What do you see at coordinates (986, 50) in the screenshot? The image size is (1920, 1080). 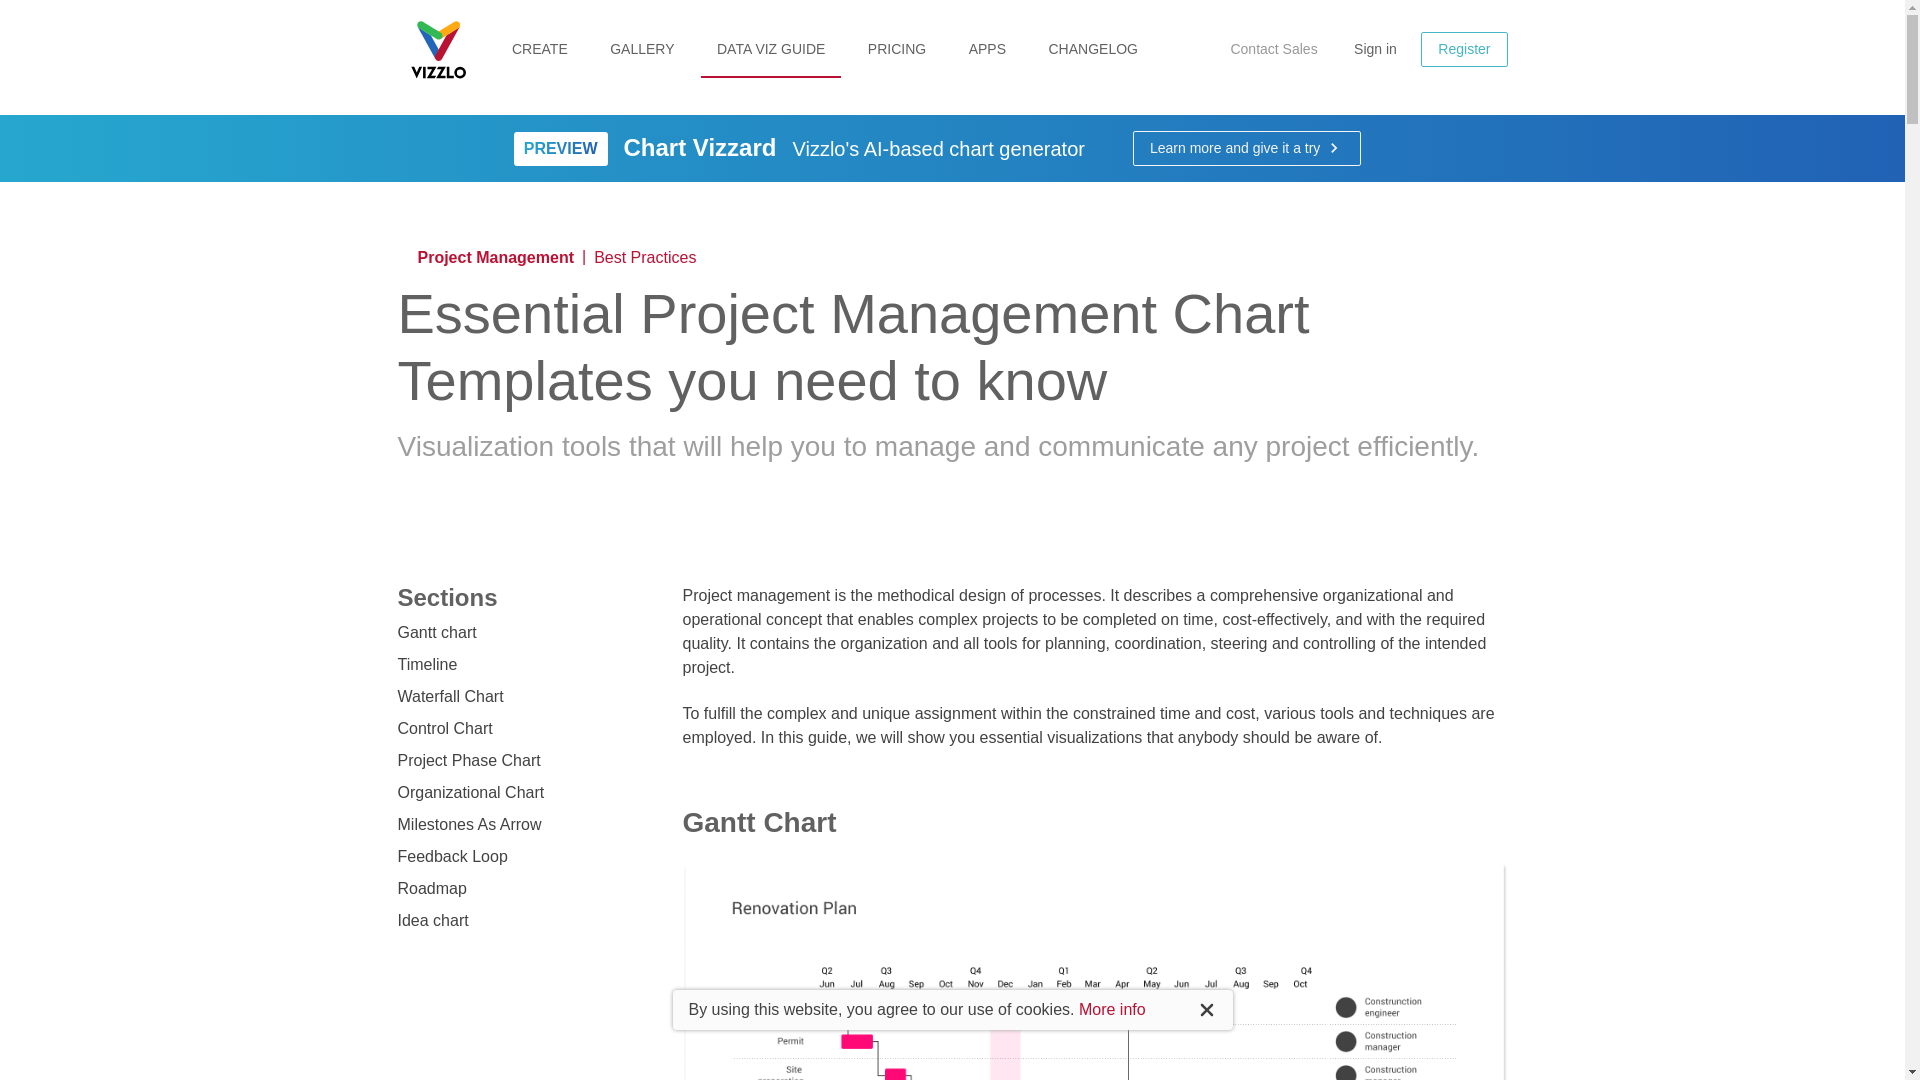 I see `APPS` at bounding box center [986, 50].